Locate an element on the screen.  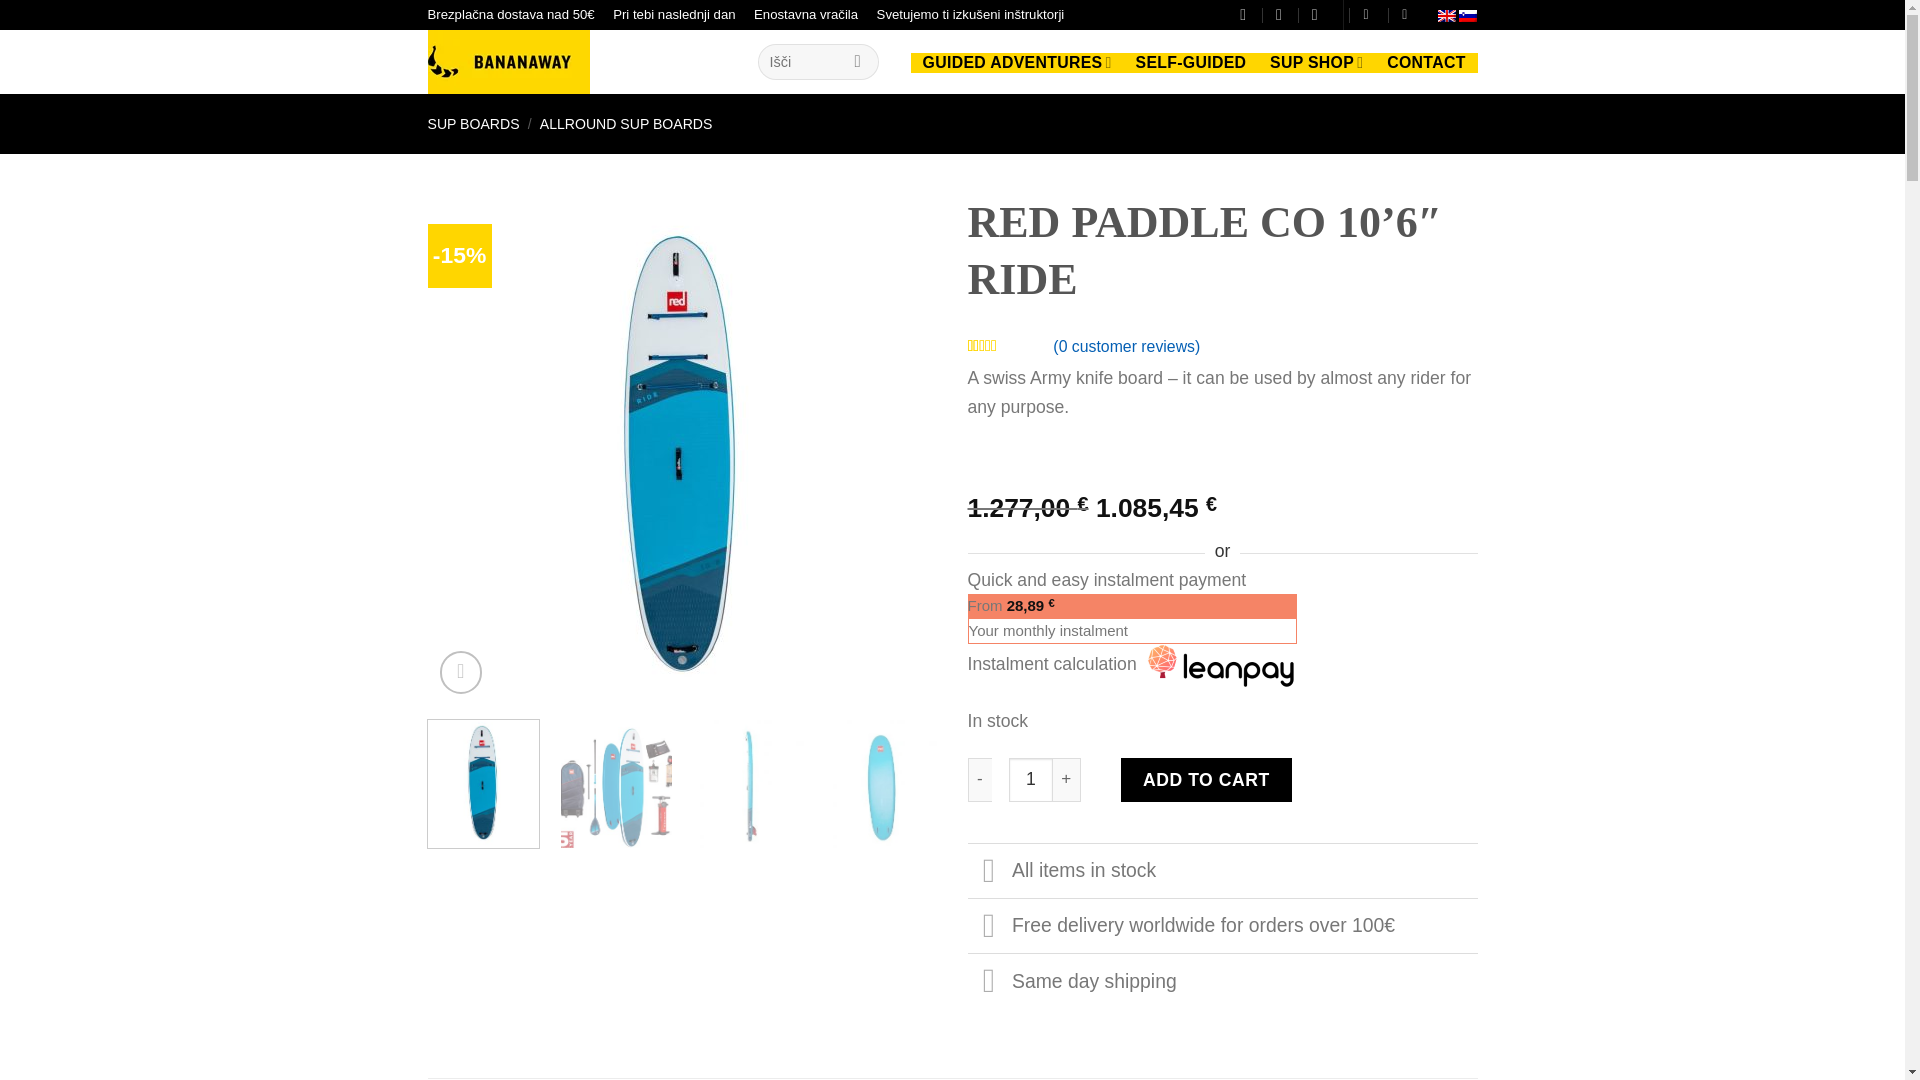
GUIDED ADVENTURES is located at coordinates (1016, 62).